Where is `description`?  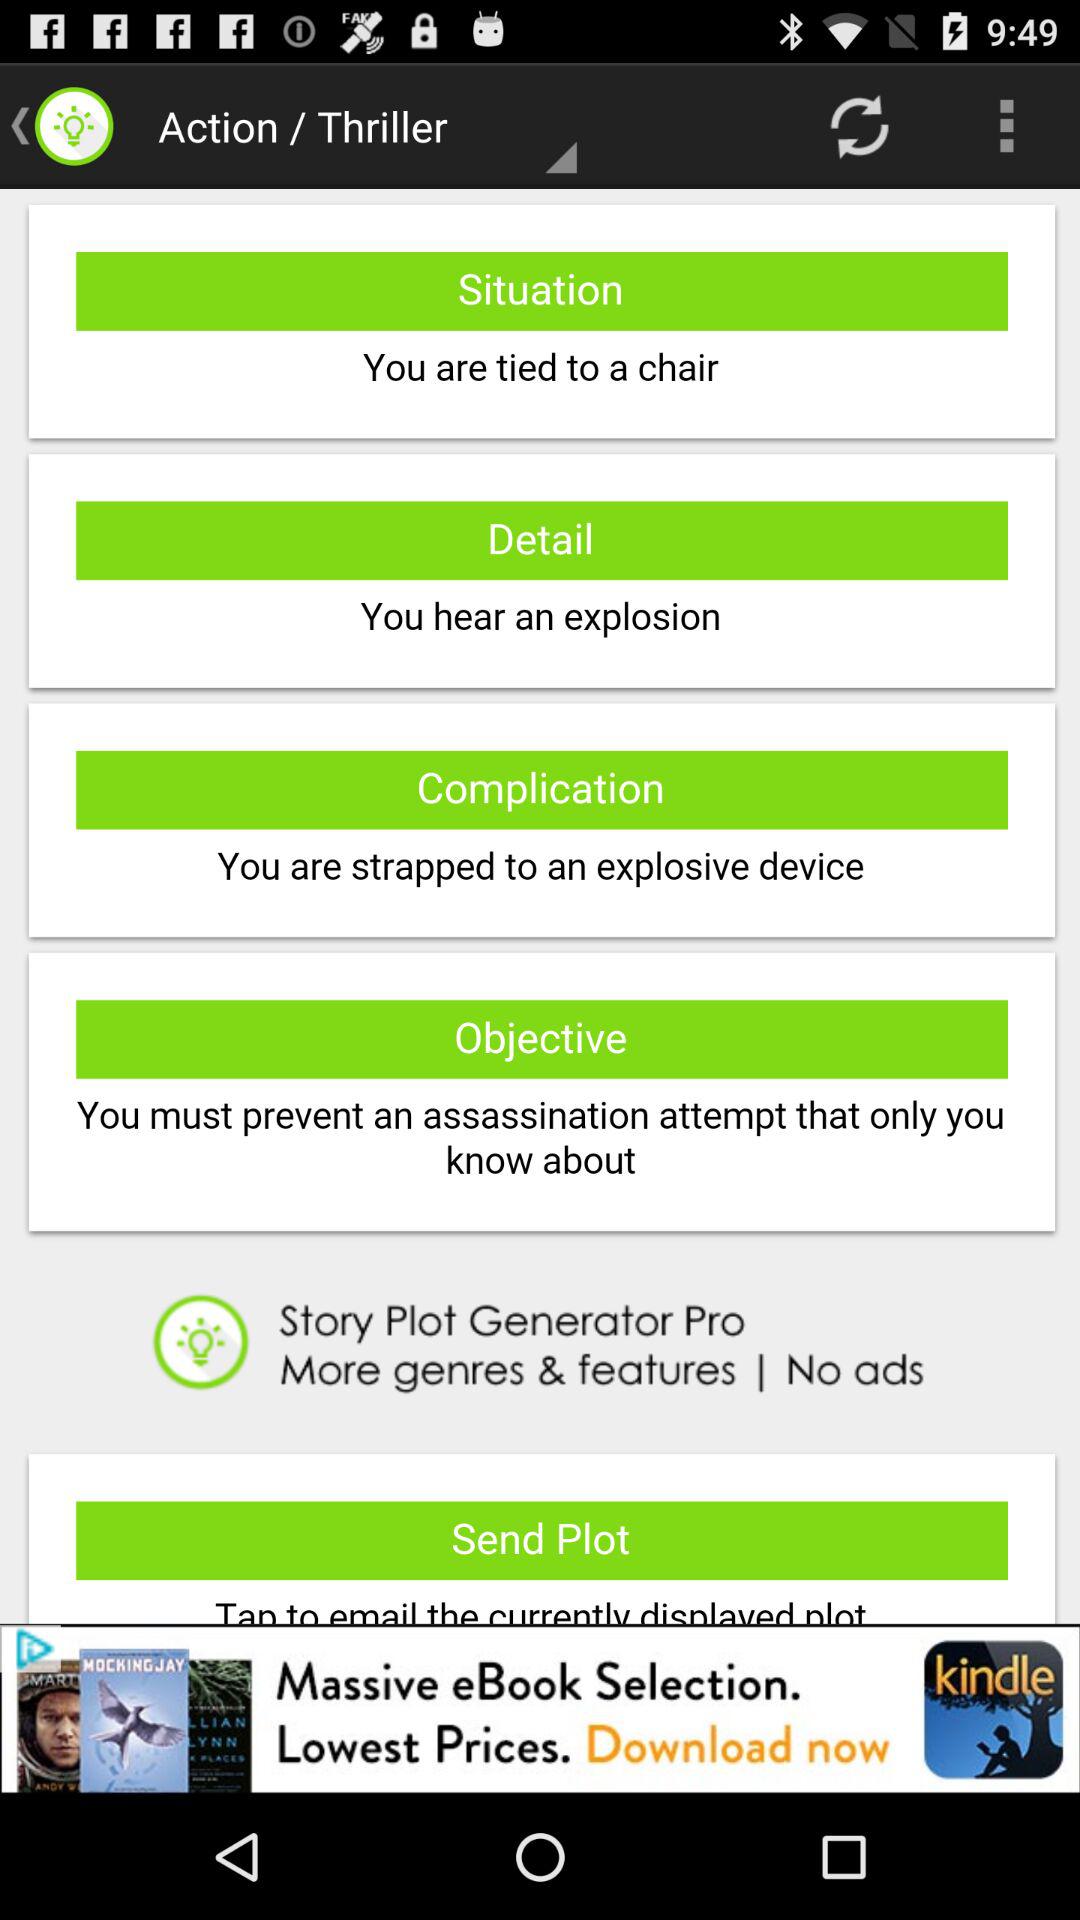
description is located at coordinates (540, 906).